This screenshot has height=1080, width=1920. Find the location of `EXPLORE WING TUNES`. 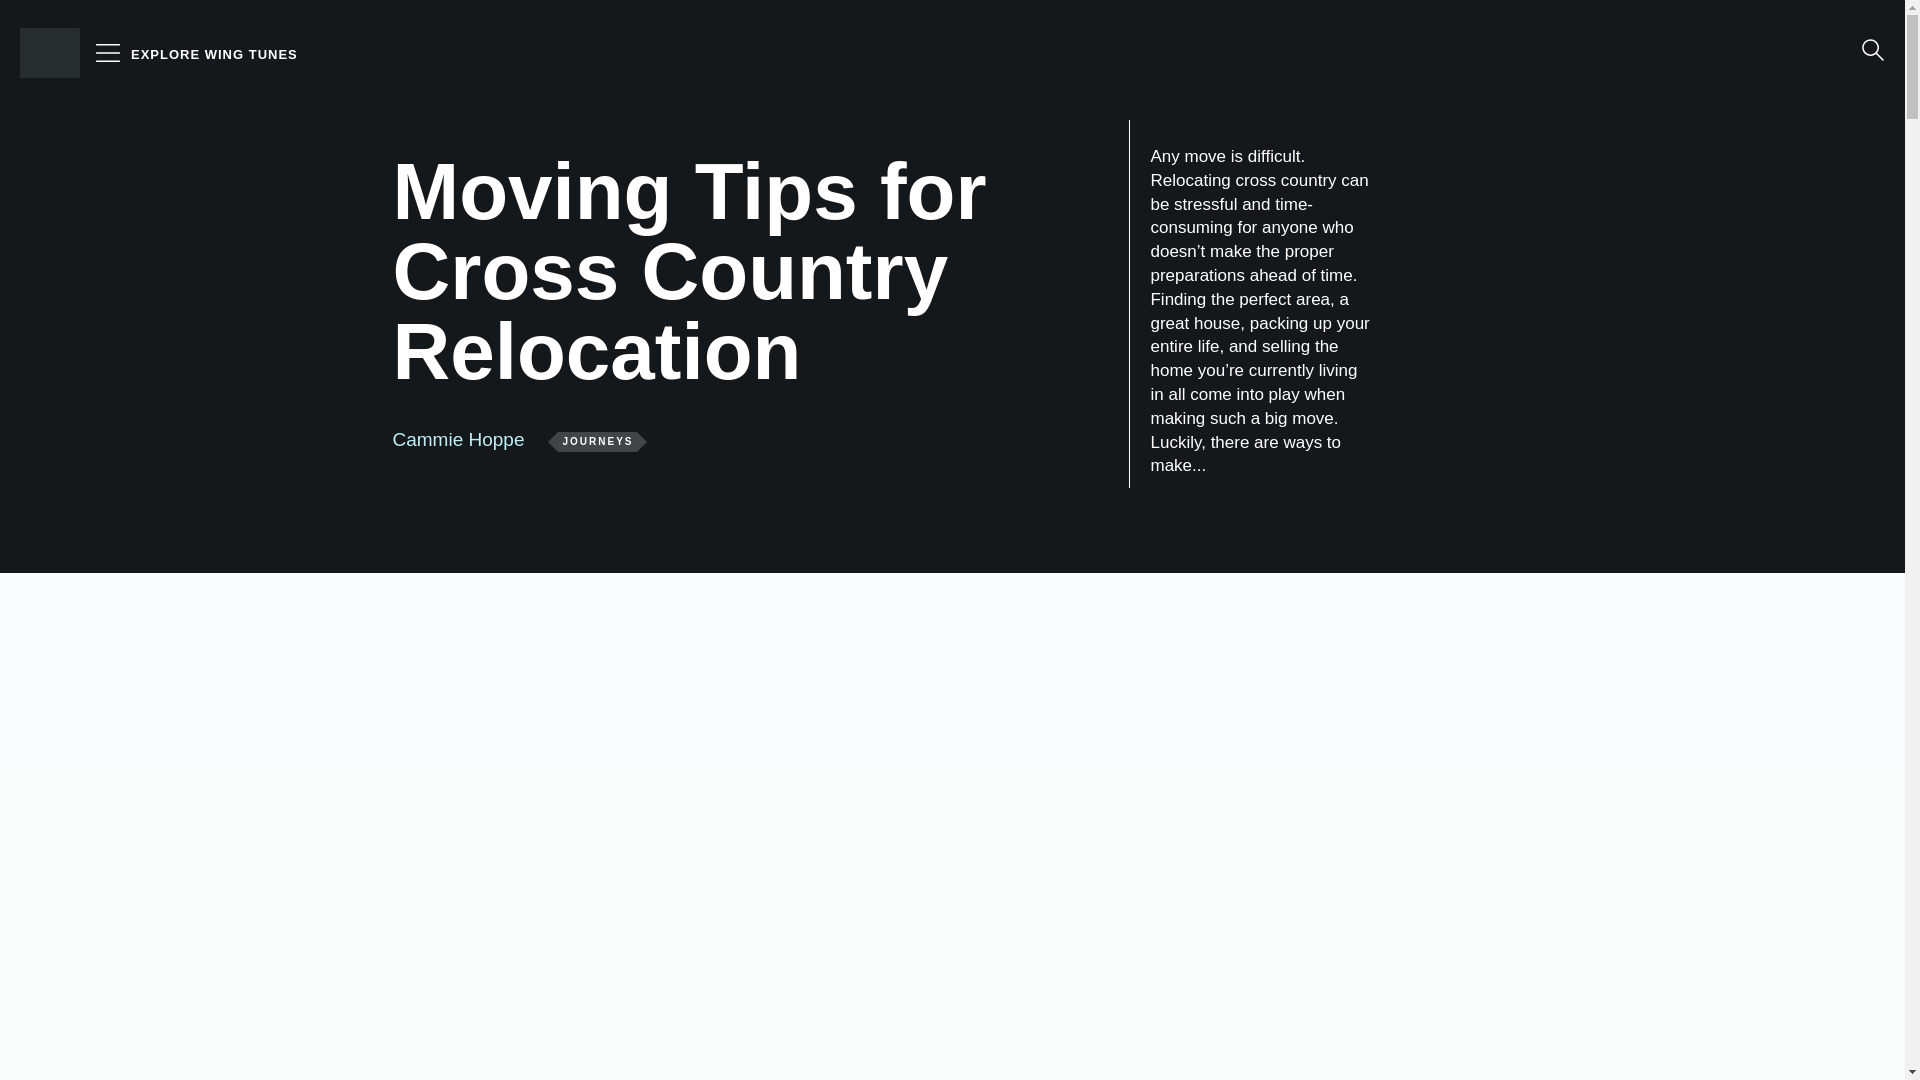

EXPLORE WING TUNES is located at coordinates (214, 54).